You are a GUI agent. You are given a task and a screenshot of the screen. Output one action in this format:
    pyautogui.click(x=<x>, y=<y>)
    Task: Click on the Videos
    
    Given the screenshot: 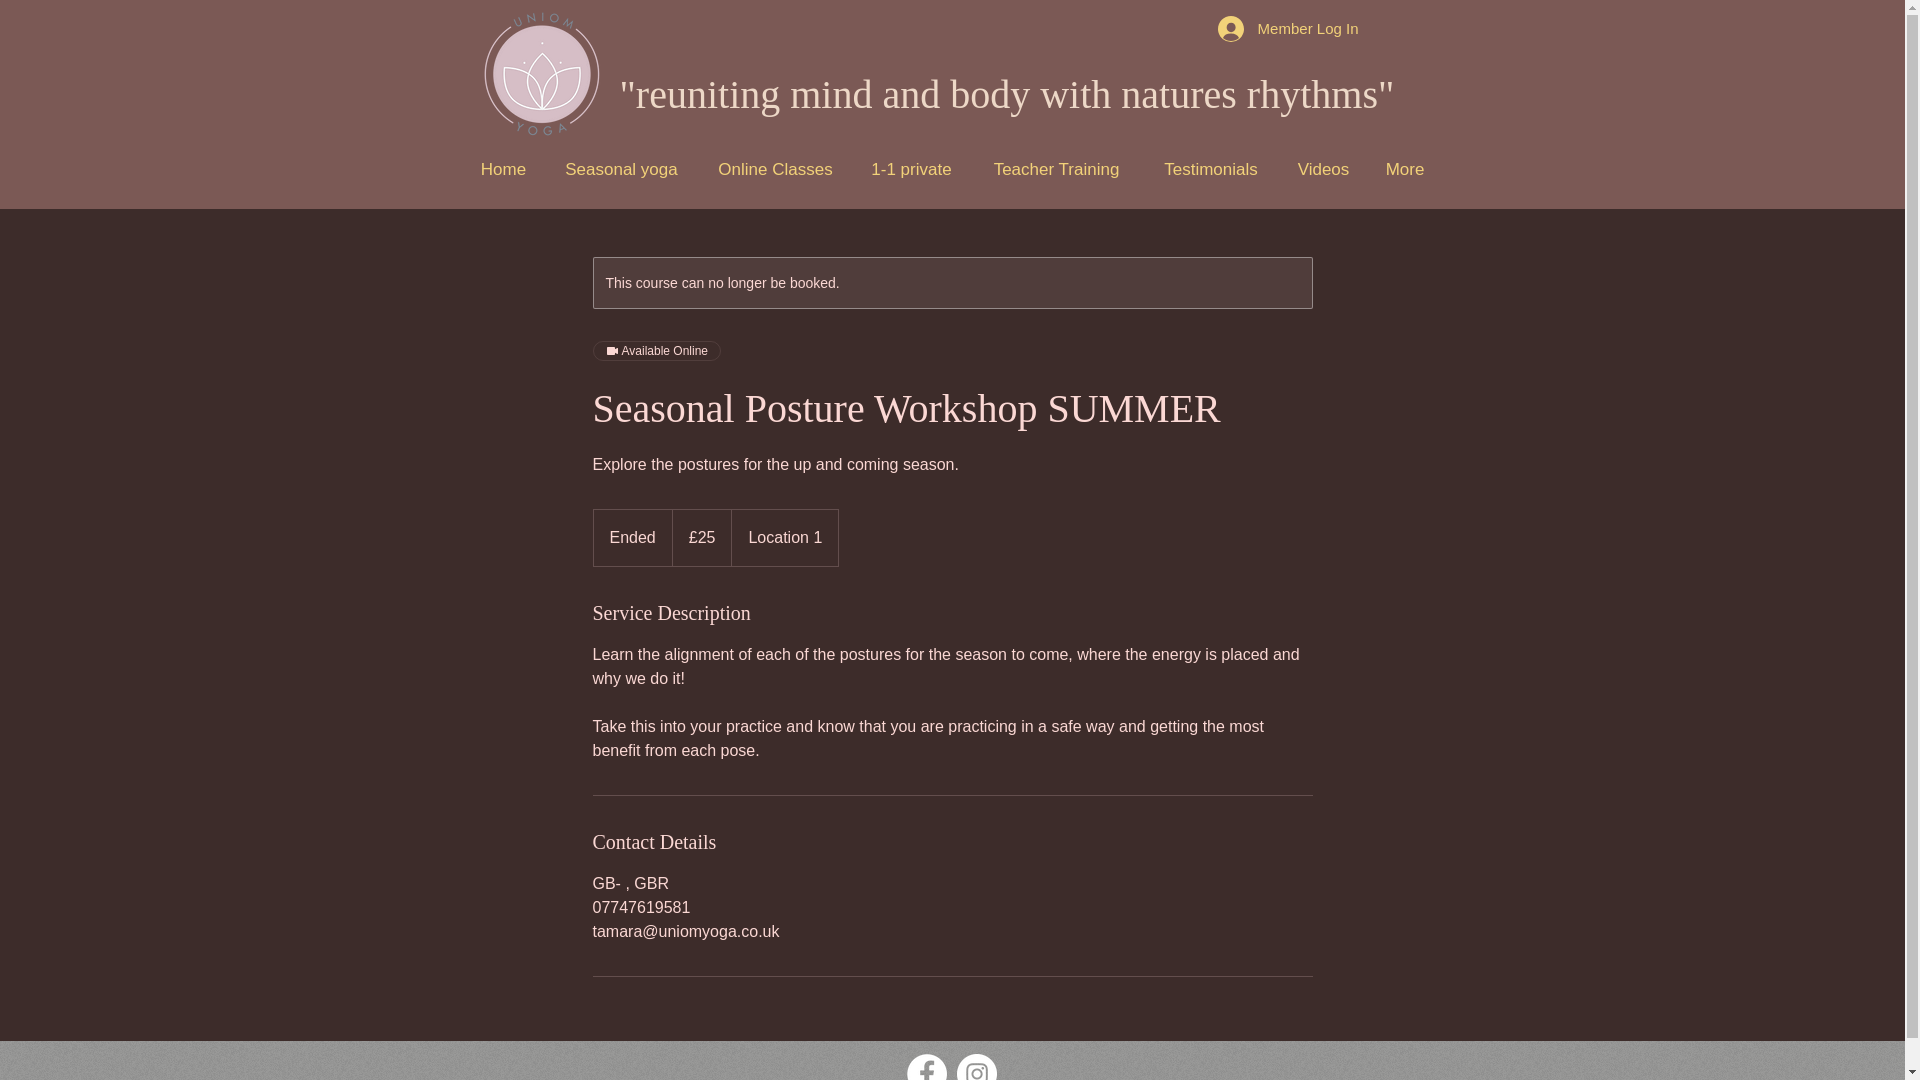 What is the action you would take?
    pyautogui.click(x=1324, y=169)
    